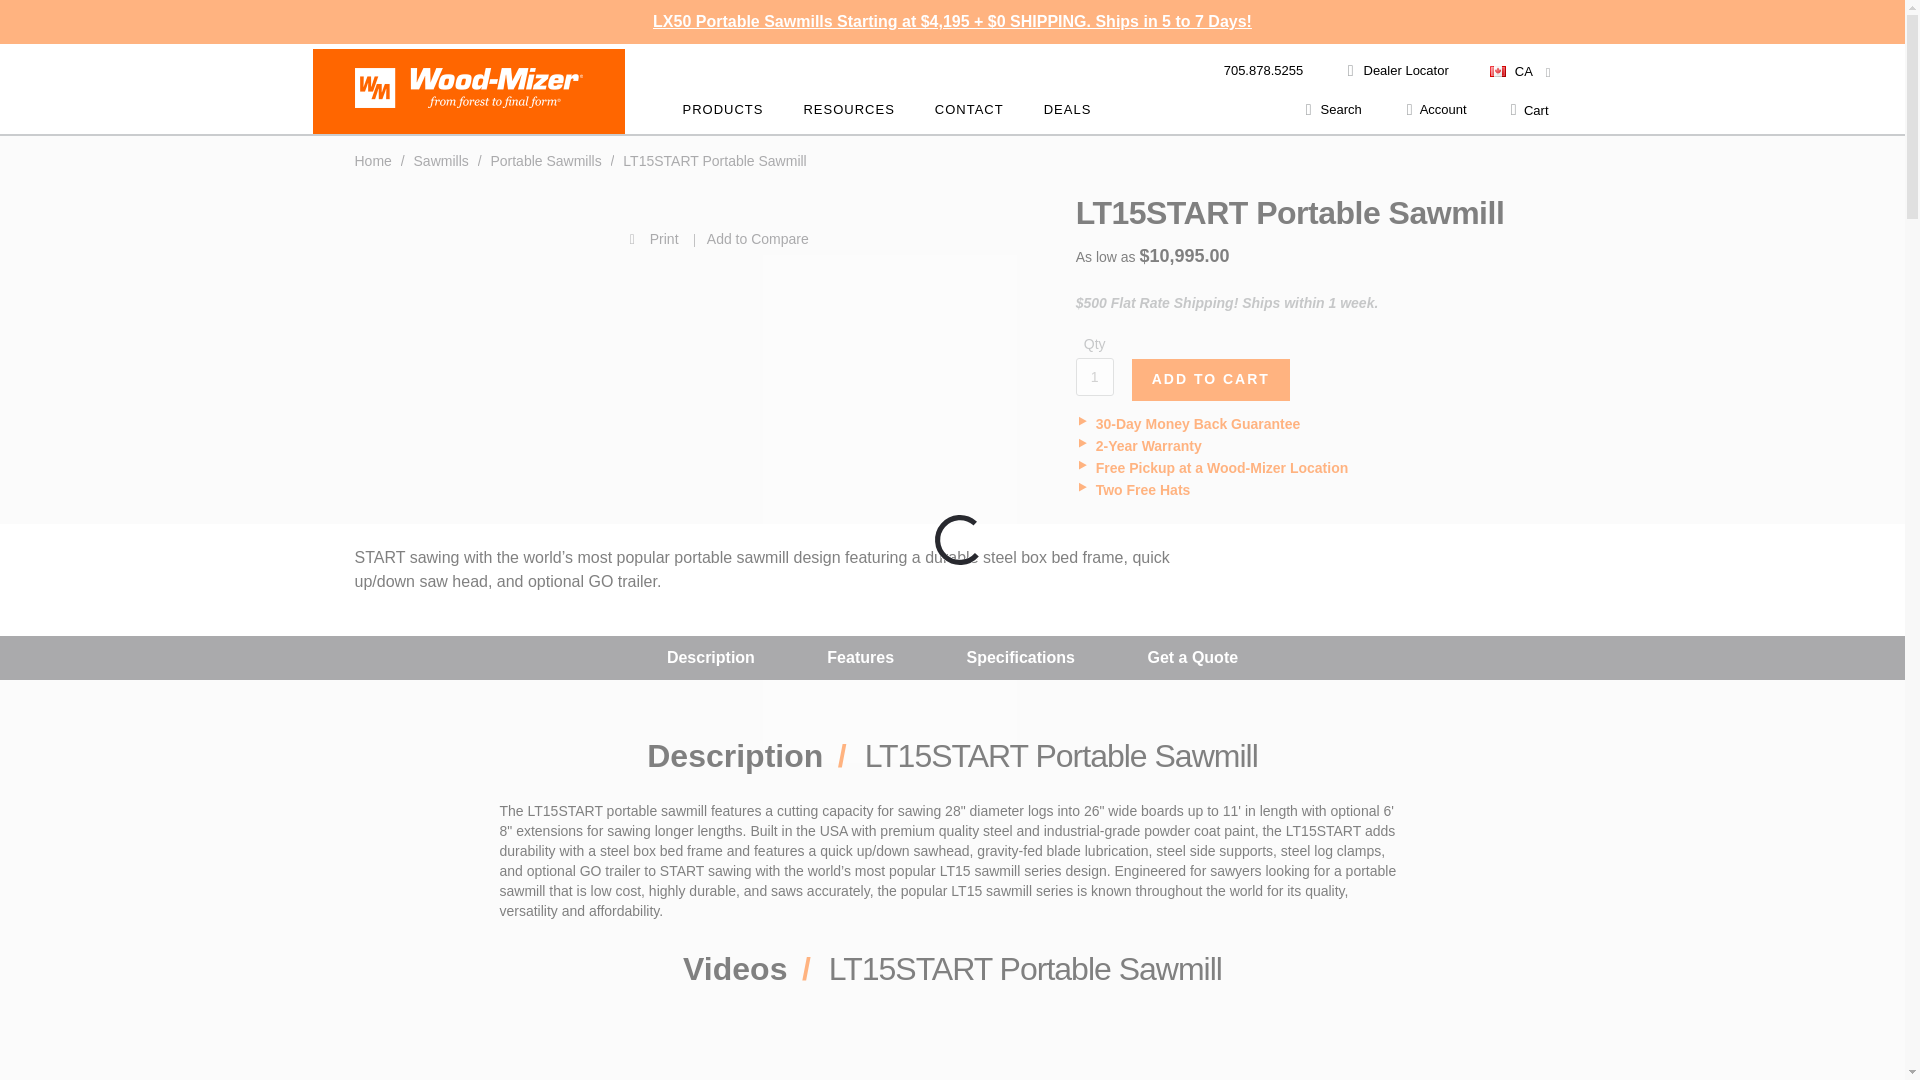 This screenshot has height=1080, width=1920. Describe the element at coordinates (1094, 376) in the screenshot. I see `1` at that location.